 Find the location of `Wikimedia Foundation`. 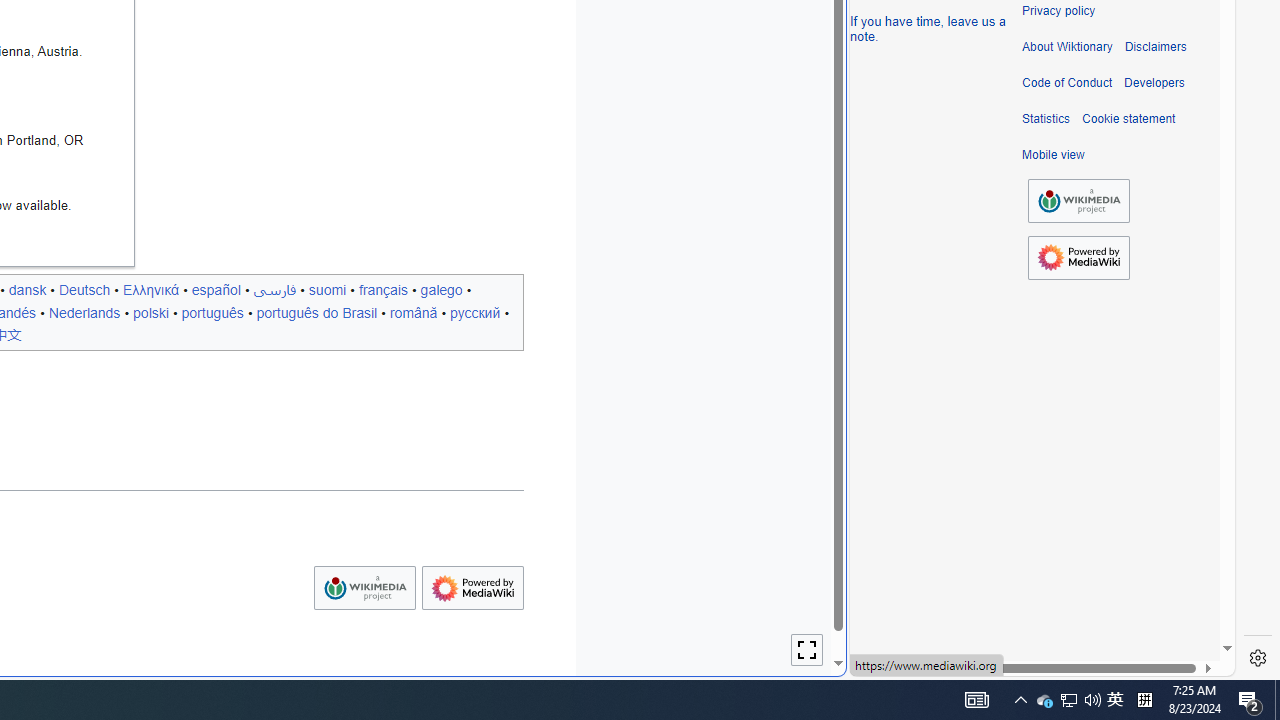

Wikimedia Foundation is located at coordinates (1078, 200).